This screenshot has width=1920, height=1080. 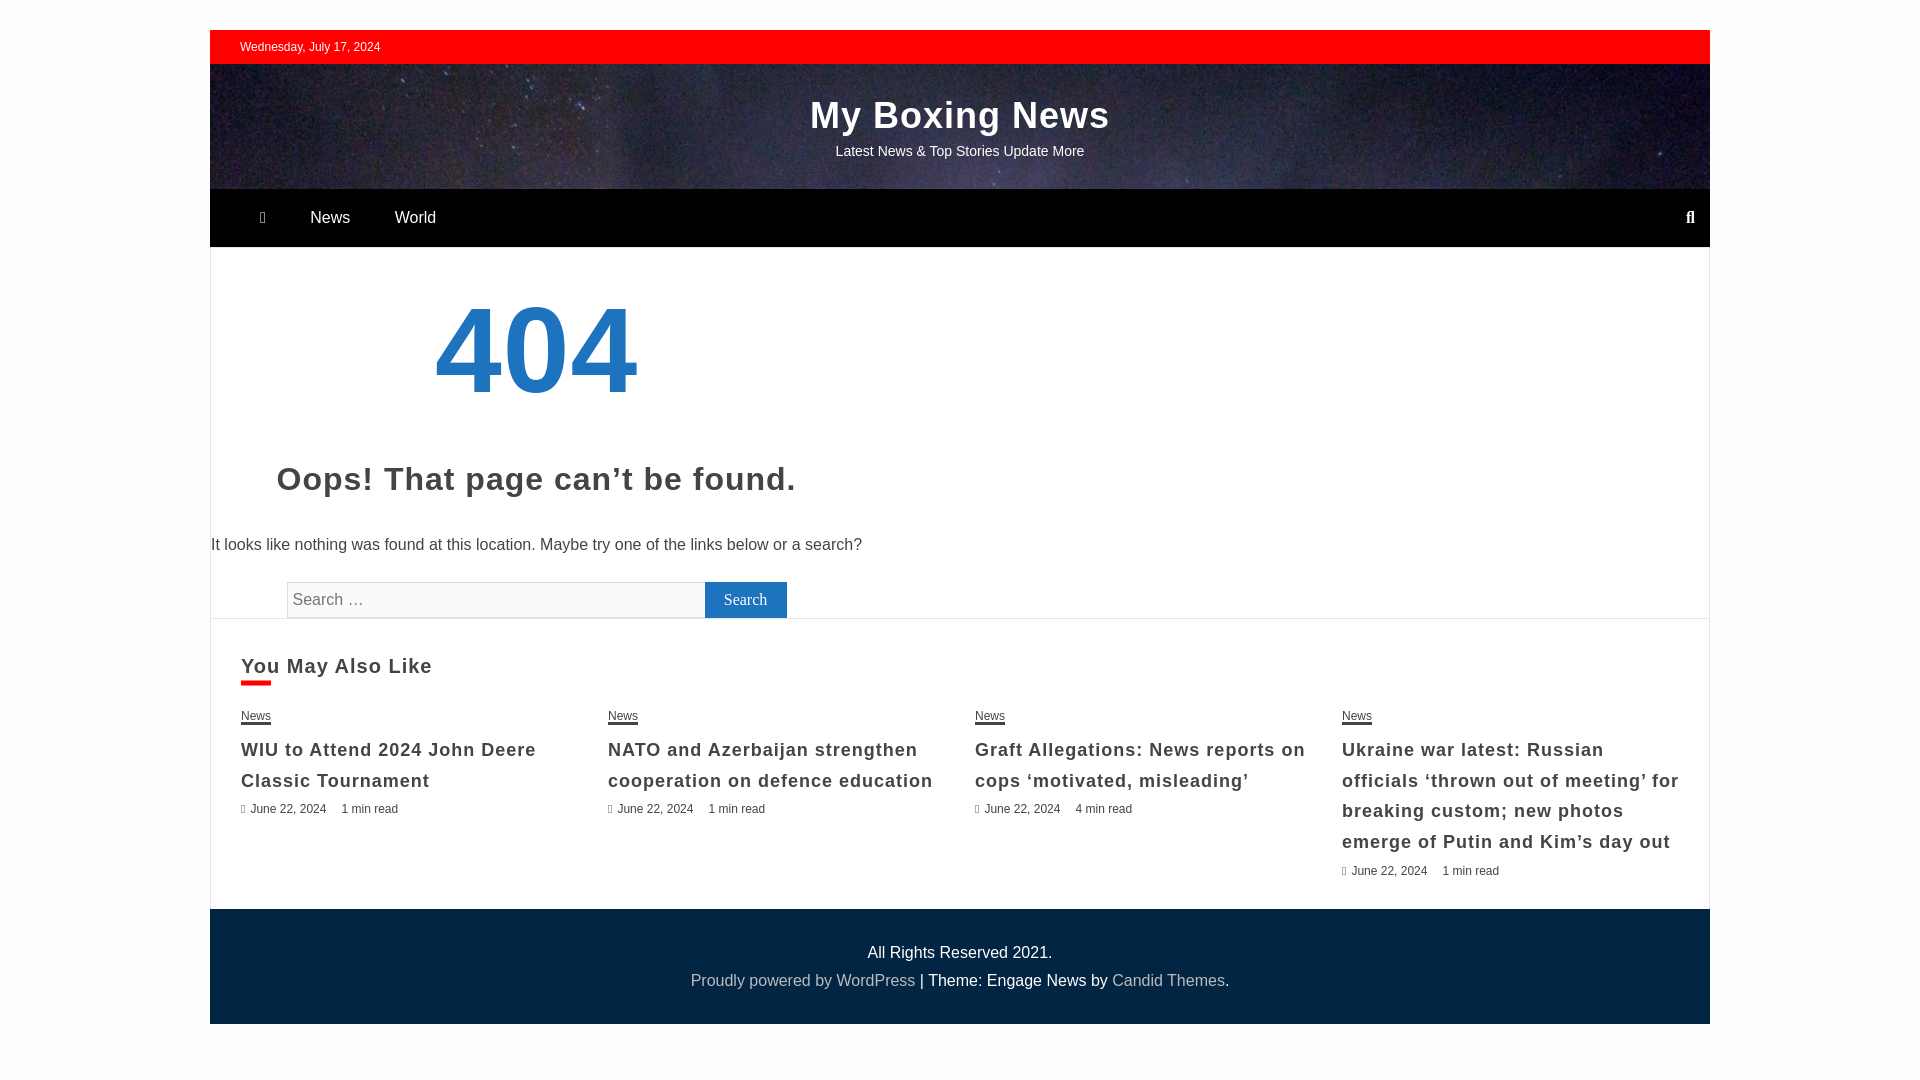 I want to click on Search, so click(x=41, y=18).